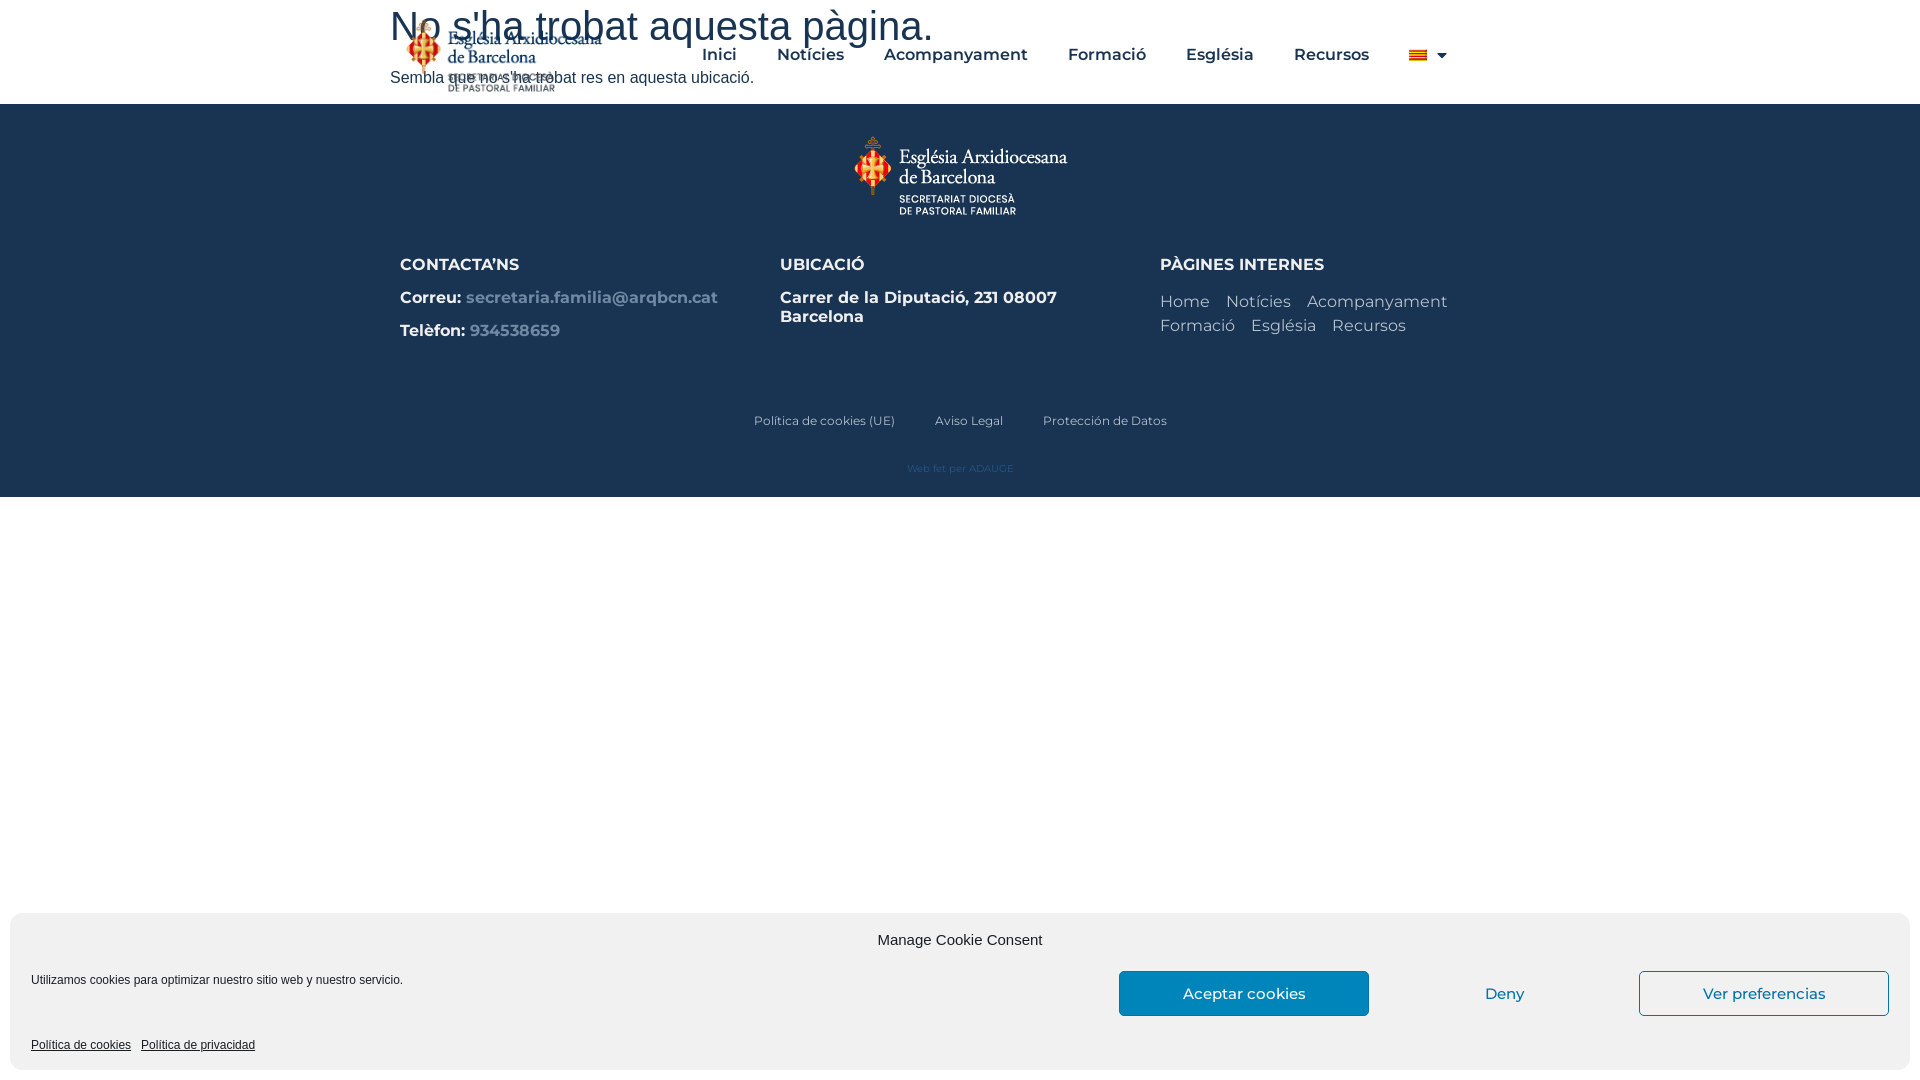 This screenshot has height=1080, width=1920. I want to click on Ver preferencias, so click(1764, 994).